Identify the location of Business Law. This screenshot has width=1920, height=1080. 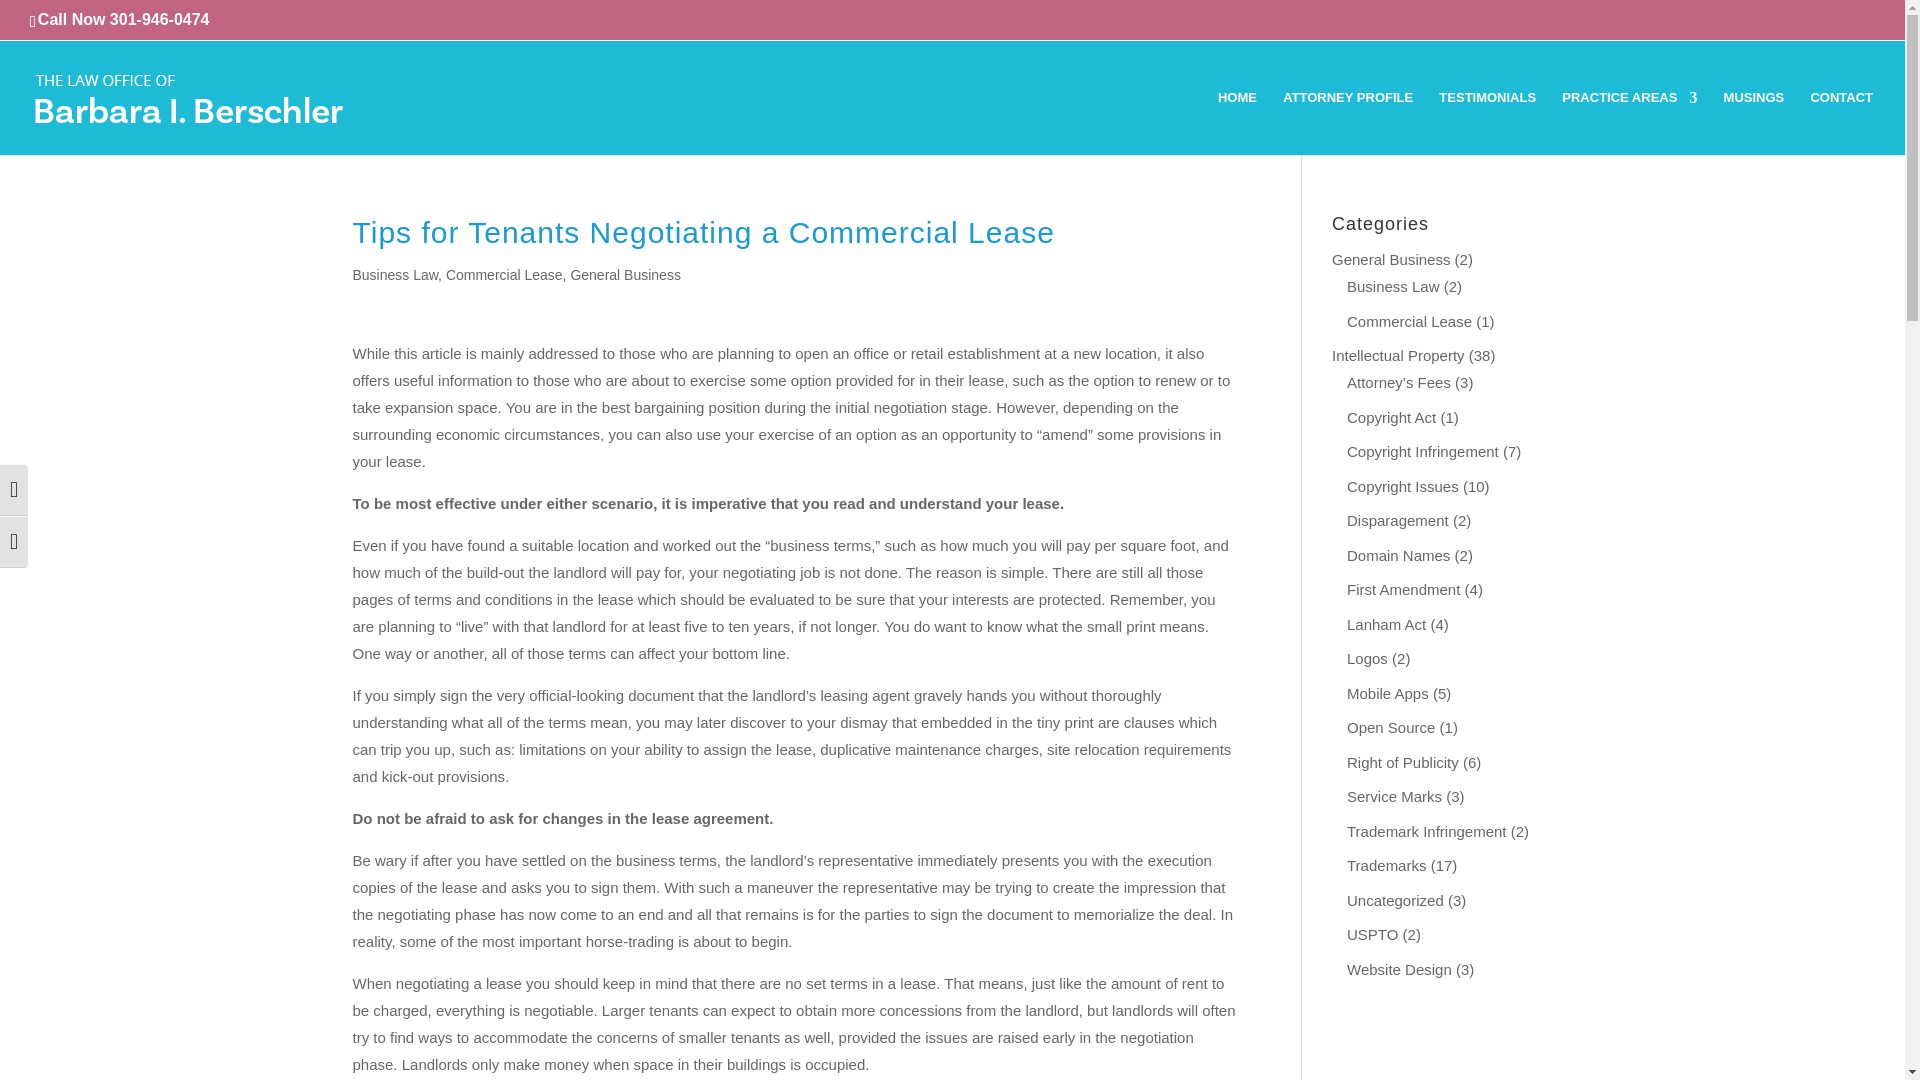
(1394, 286).